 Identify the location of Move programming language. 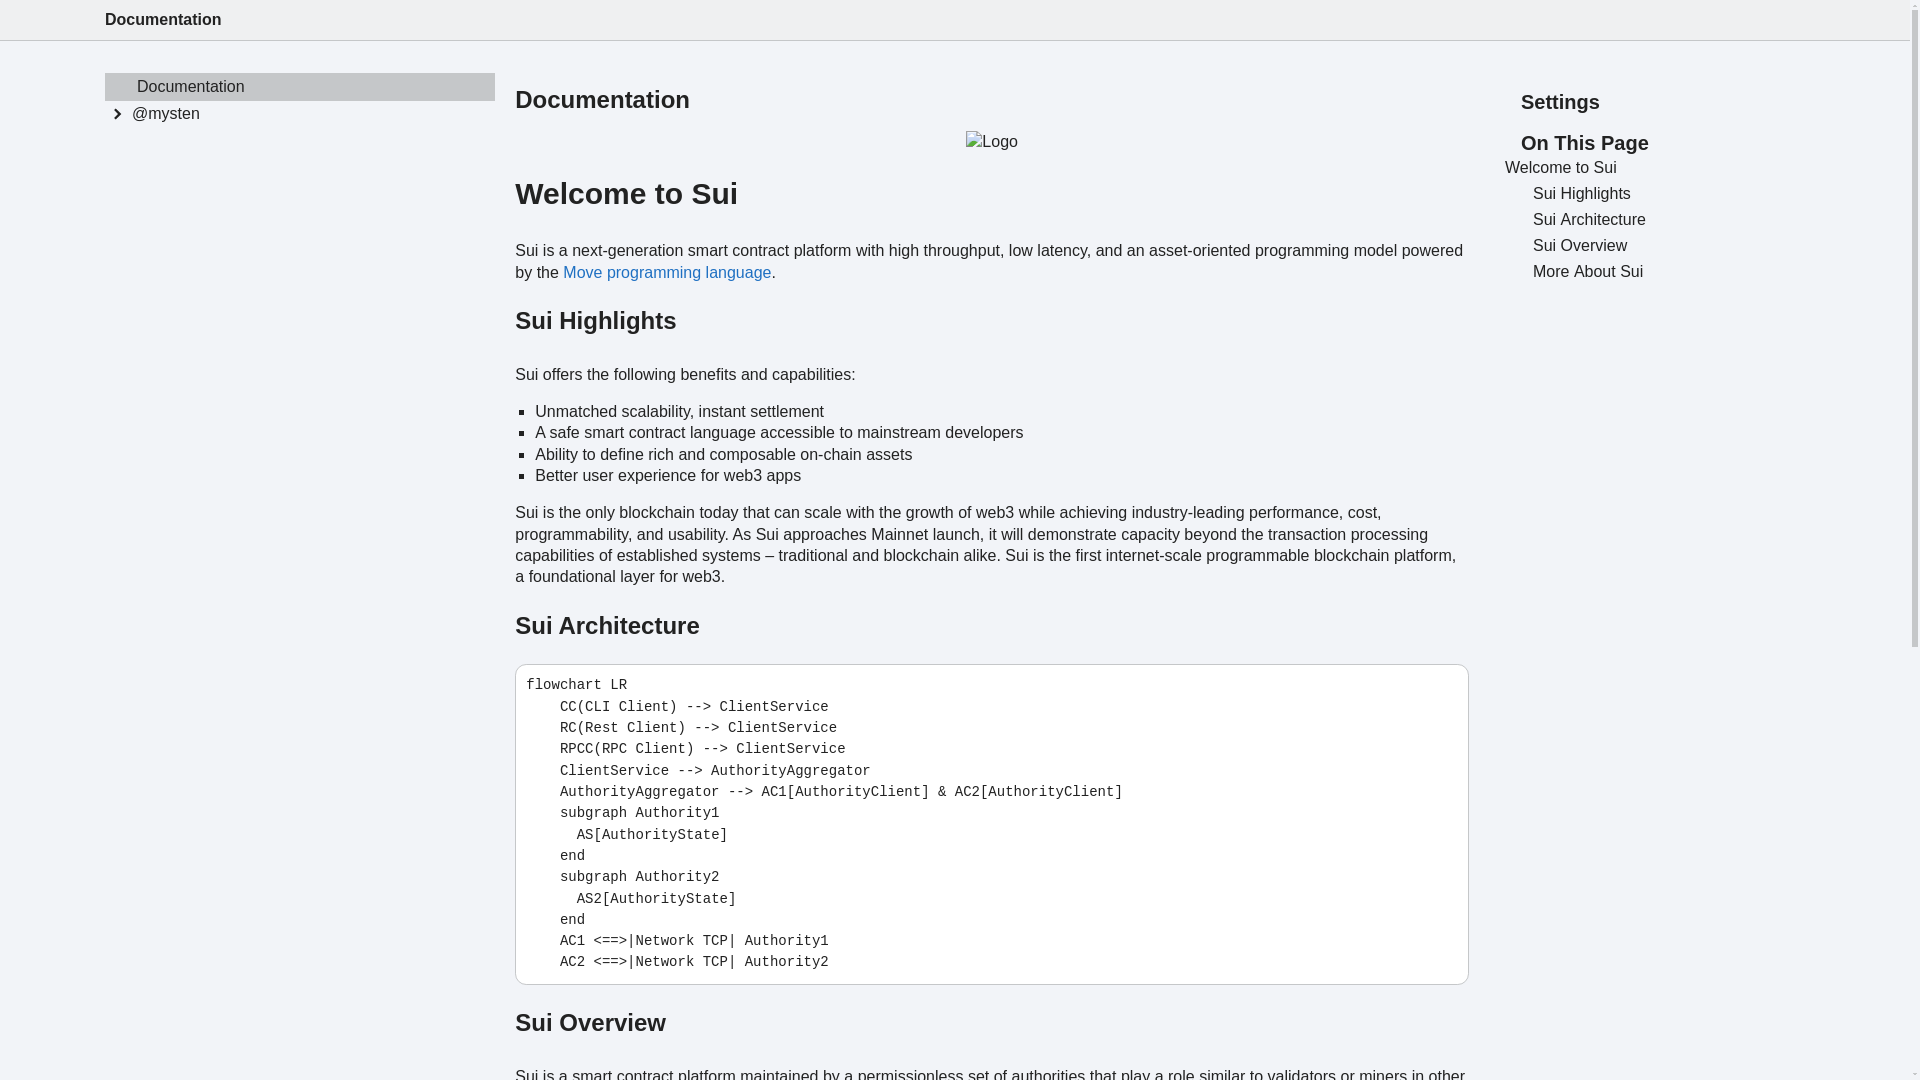
(666, 272).